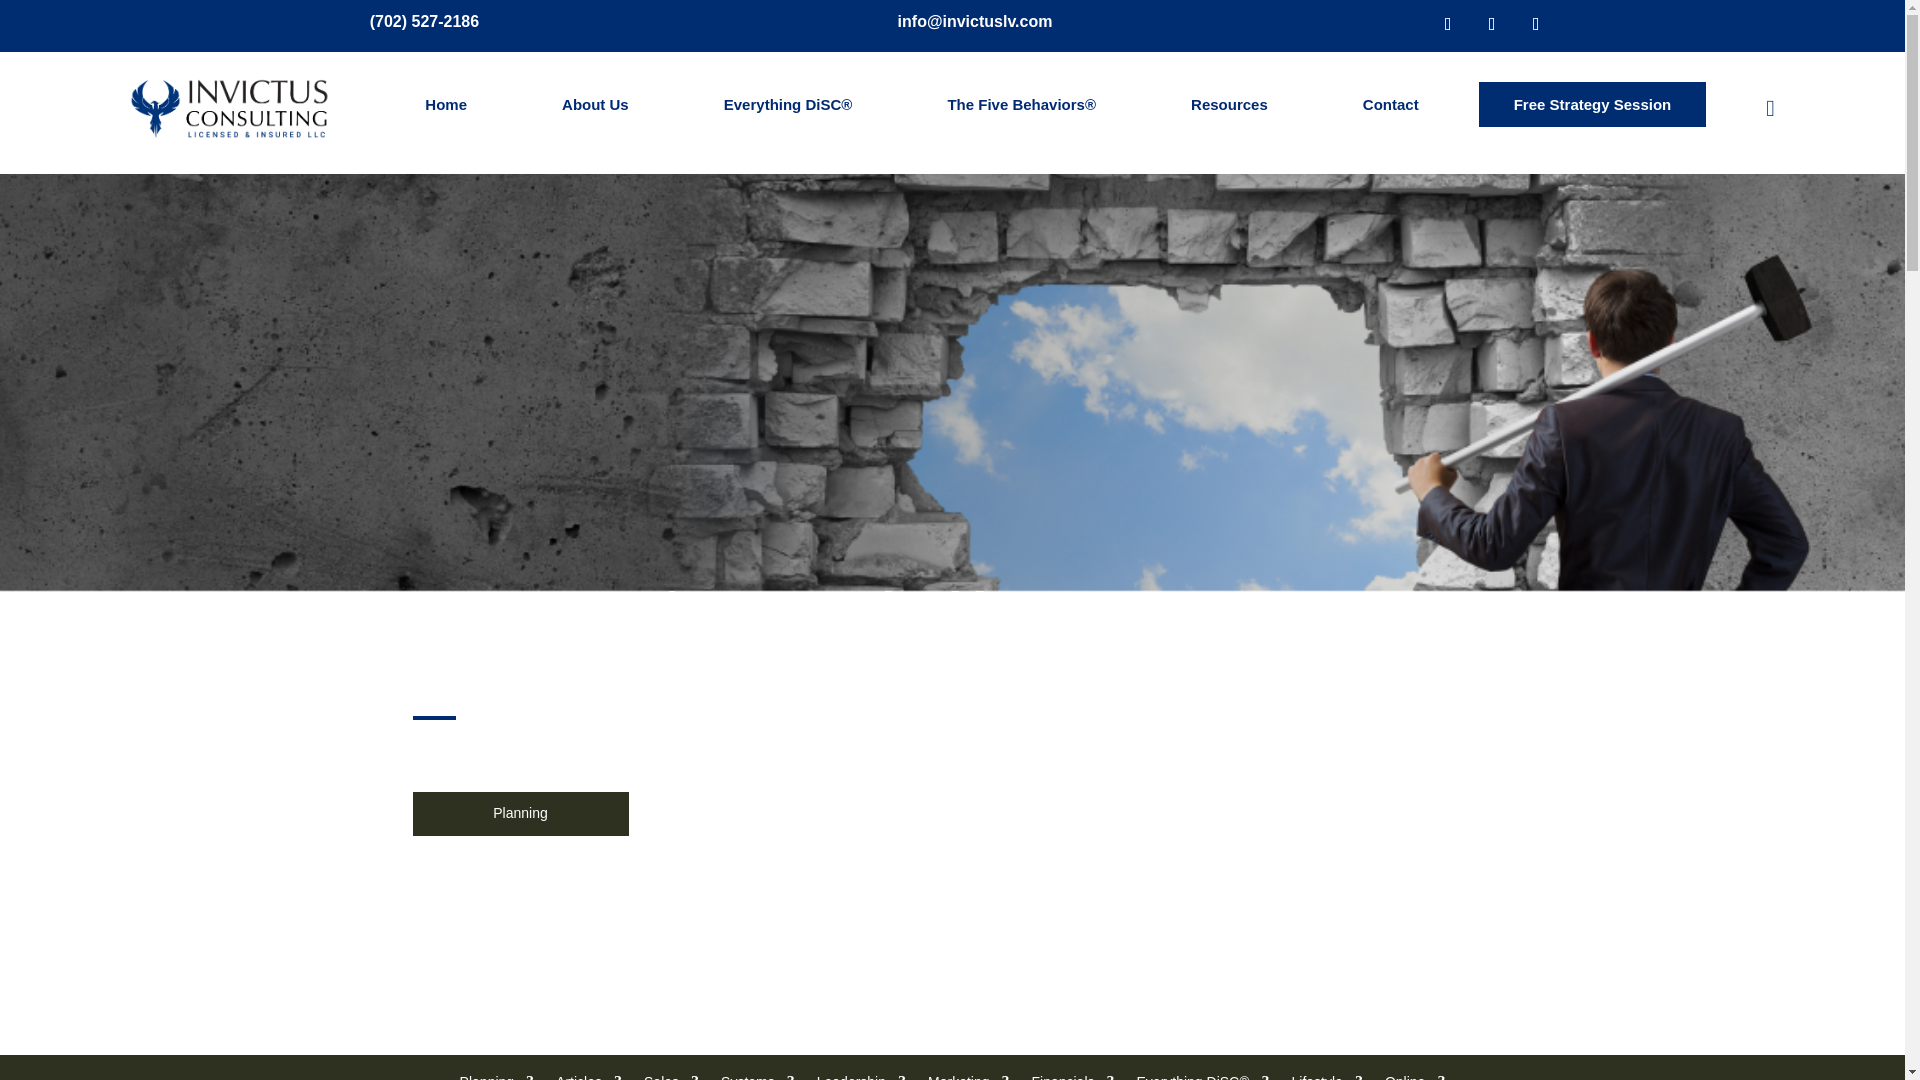 Image resolution: width=1920 pixels, height=1080 pixels. What do you see at coordinates (1536, 24) in the screenshot?
I see `Follow on LinkedIn` at bounding box center [1536, 24].